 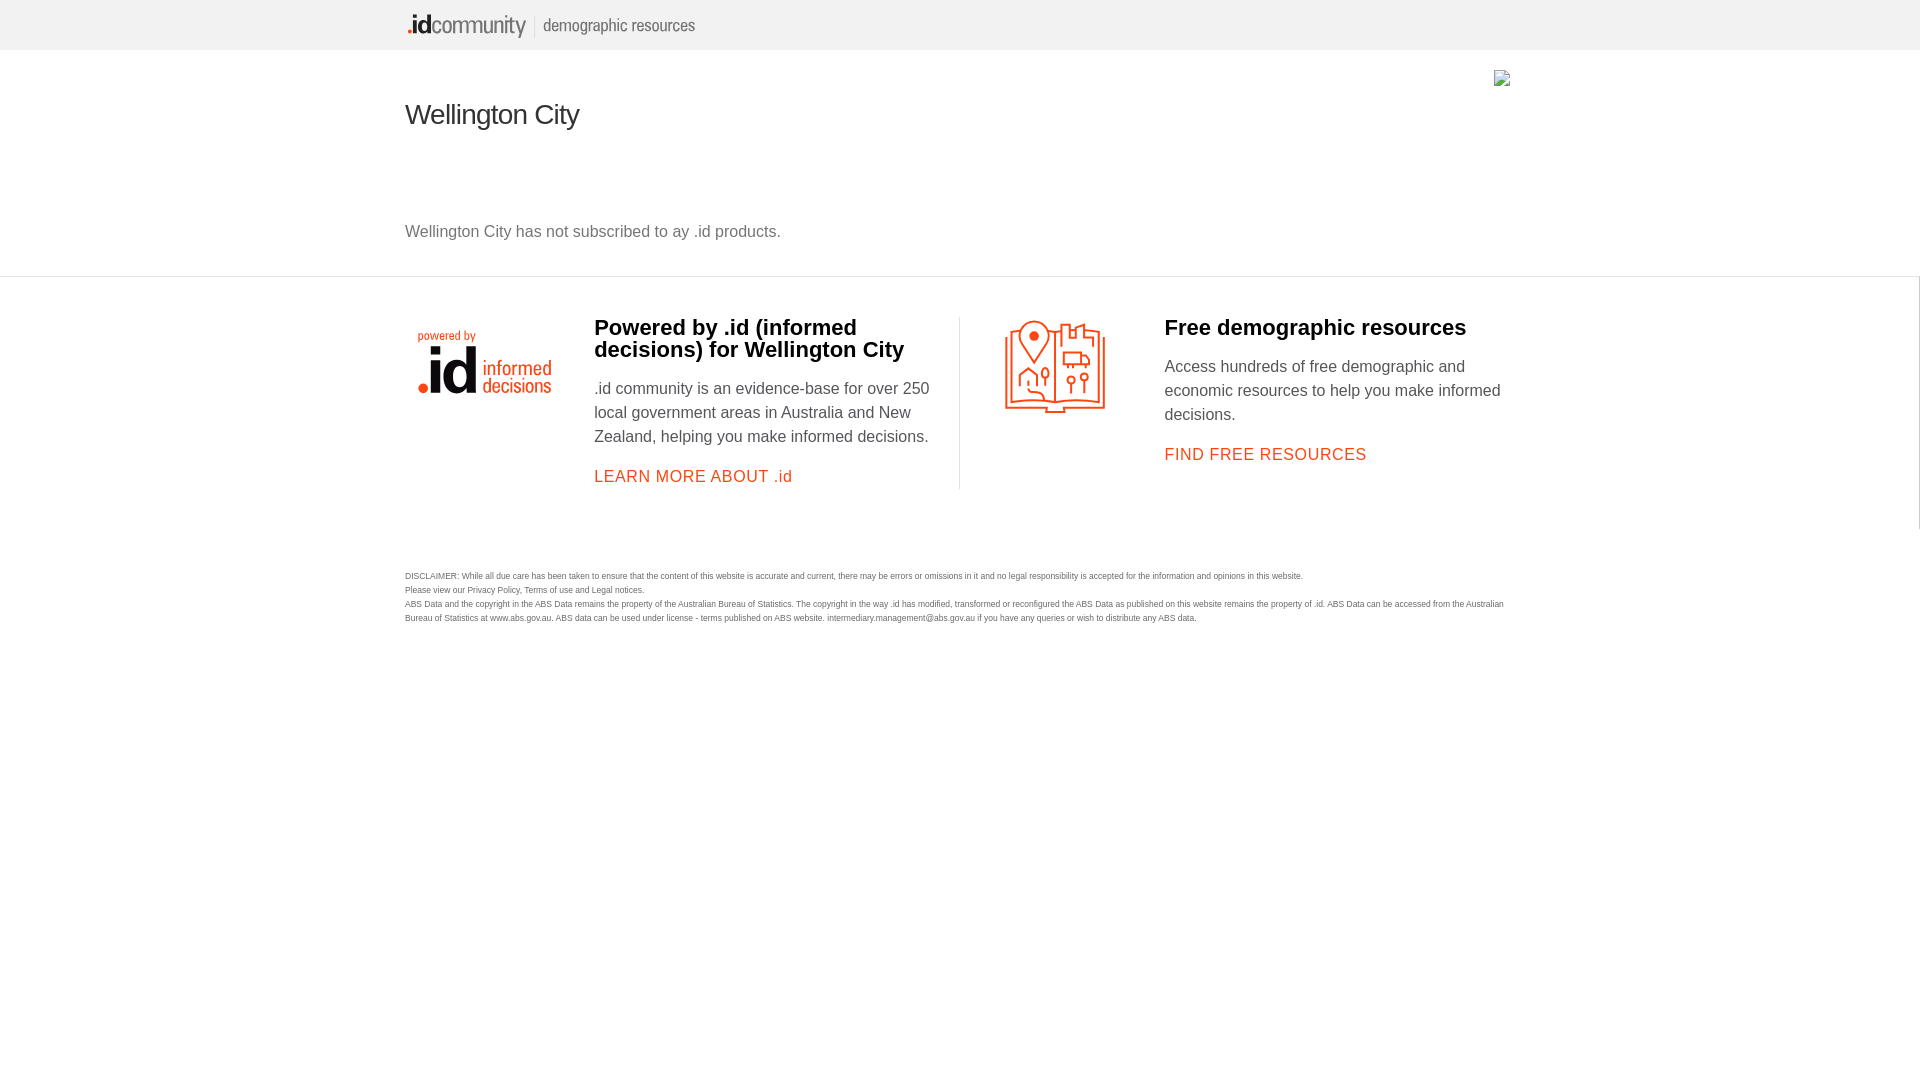 I want to click on LEARN MORE ABOUT .id, so click(x=693, y=476).